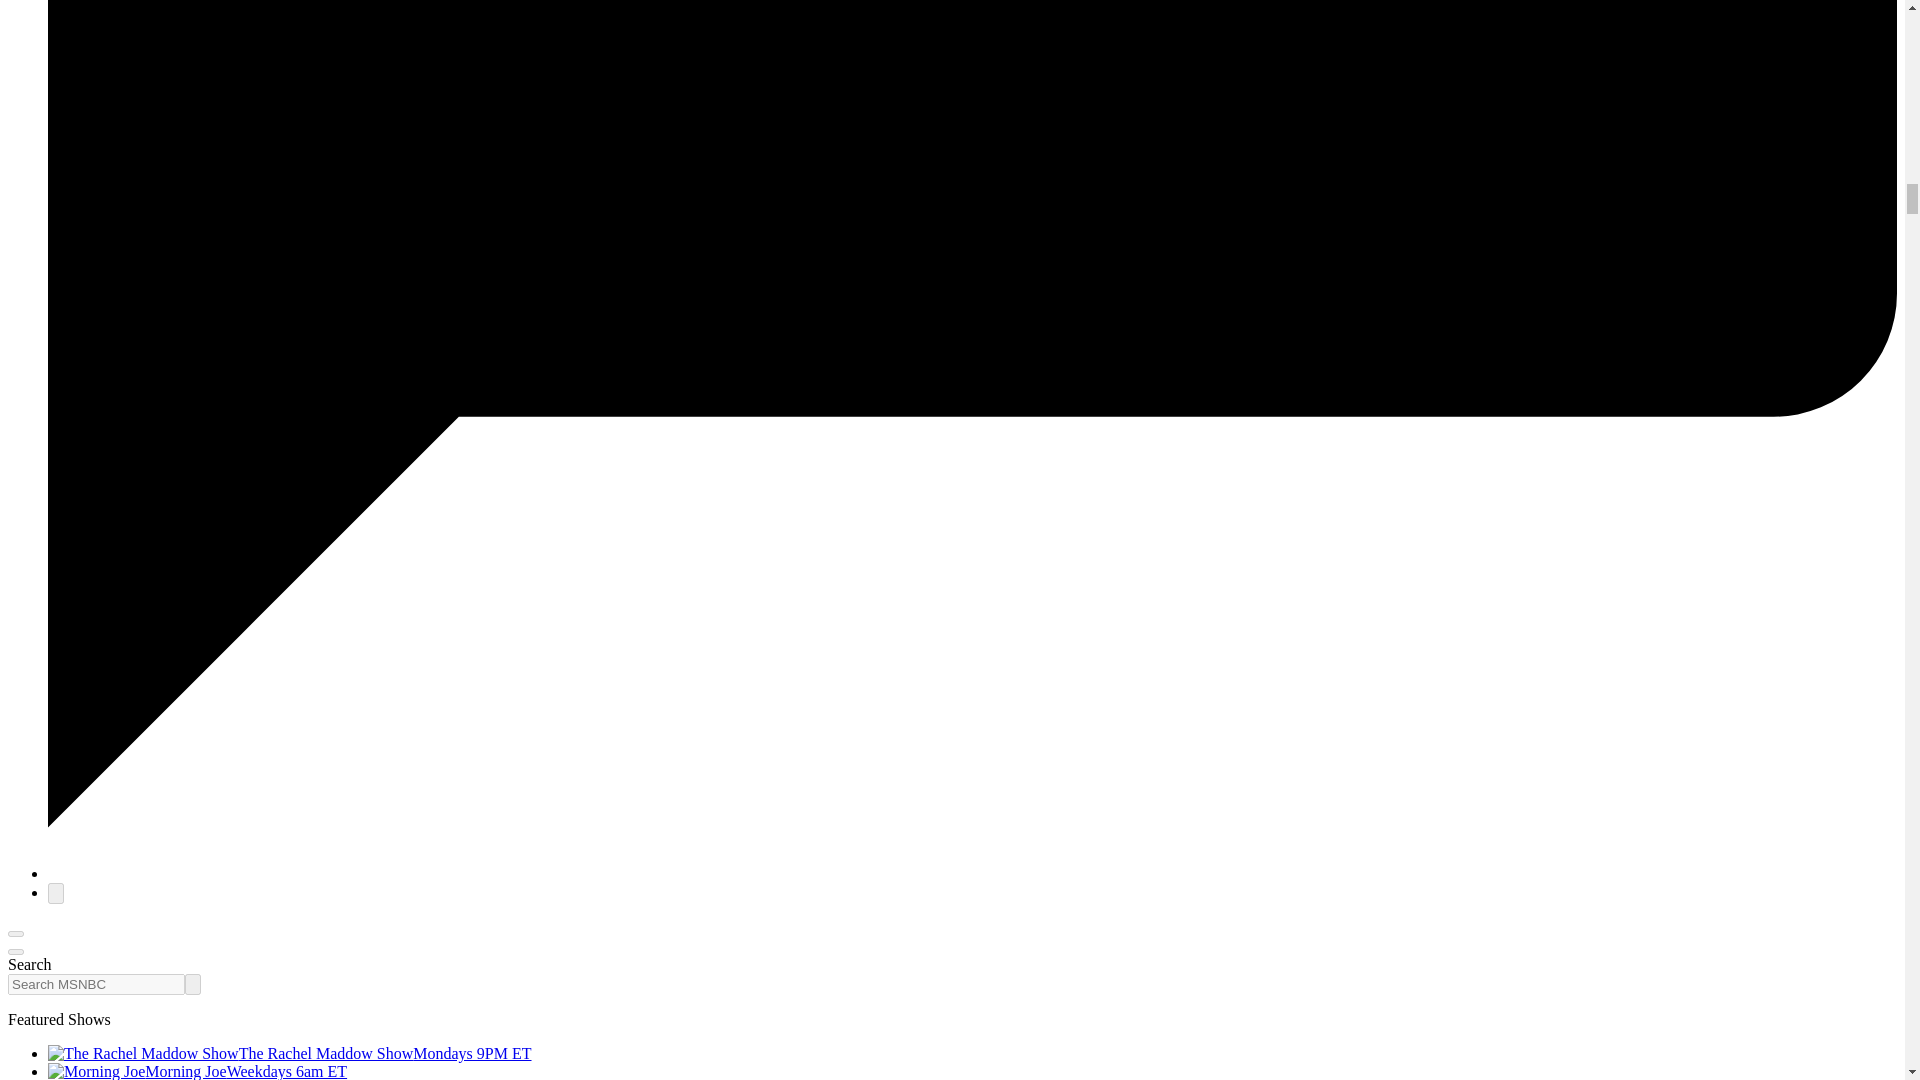 The height and width of the screenshot is (1080, 1920). What do you see at coordinates (198, 1071) in the screenshot?
I see `Morning JoeWeekdays 6am ET` at bounding box center [198, 1071].